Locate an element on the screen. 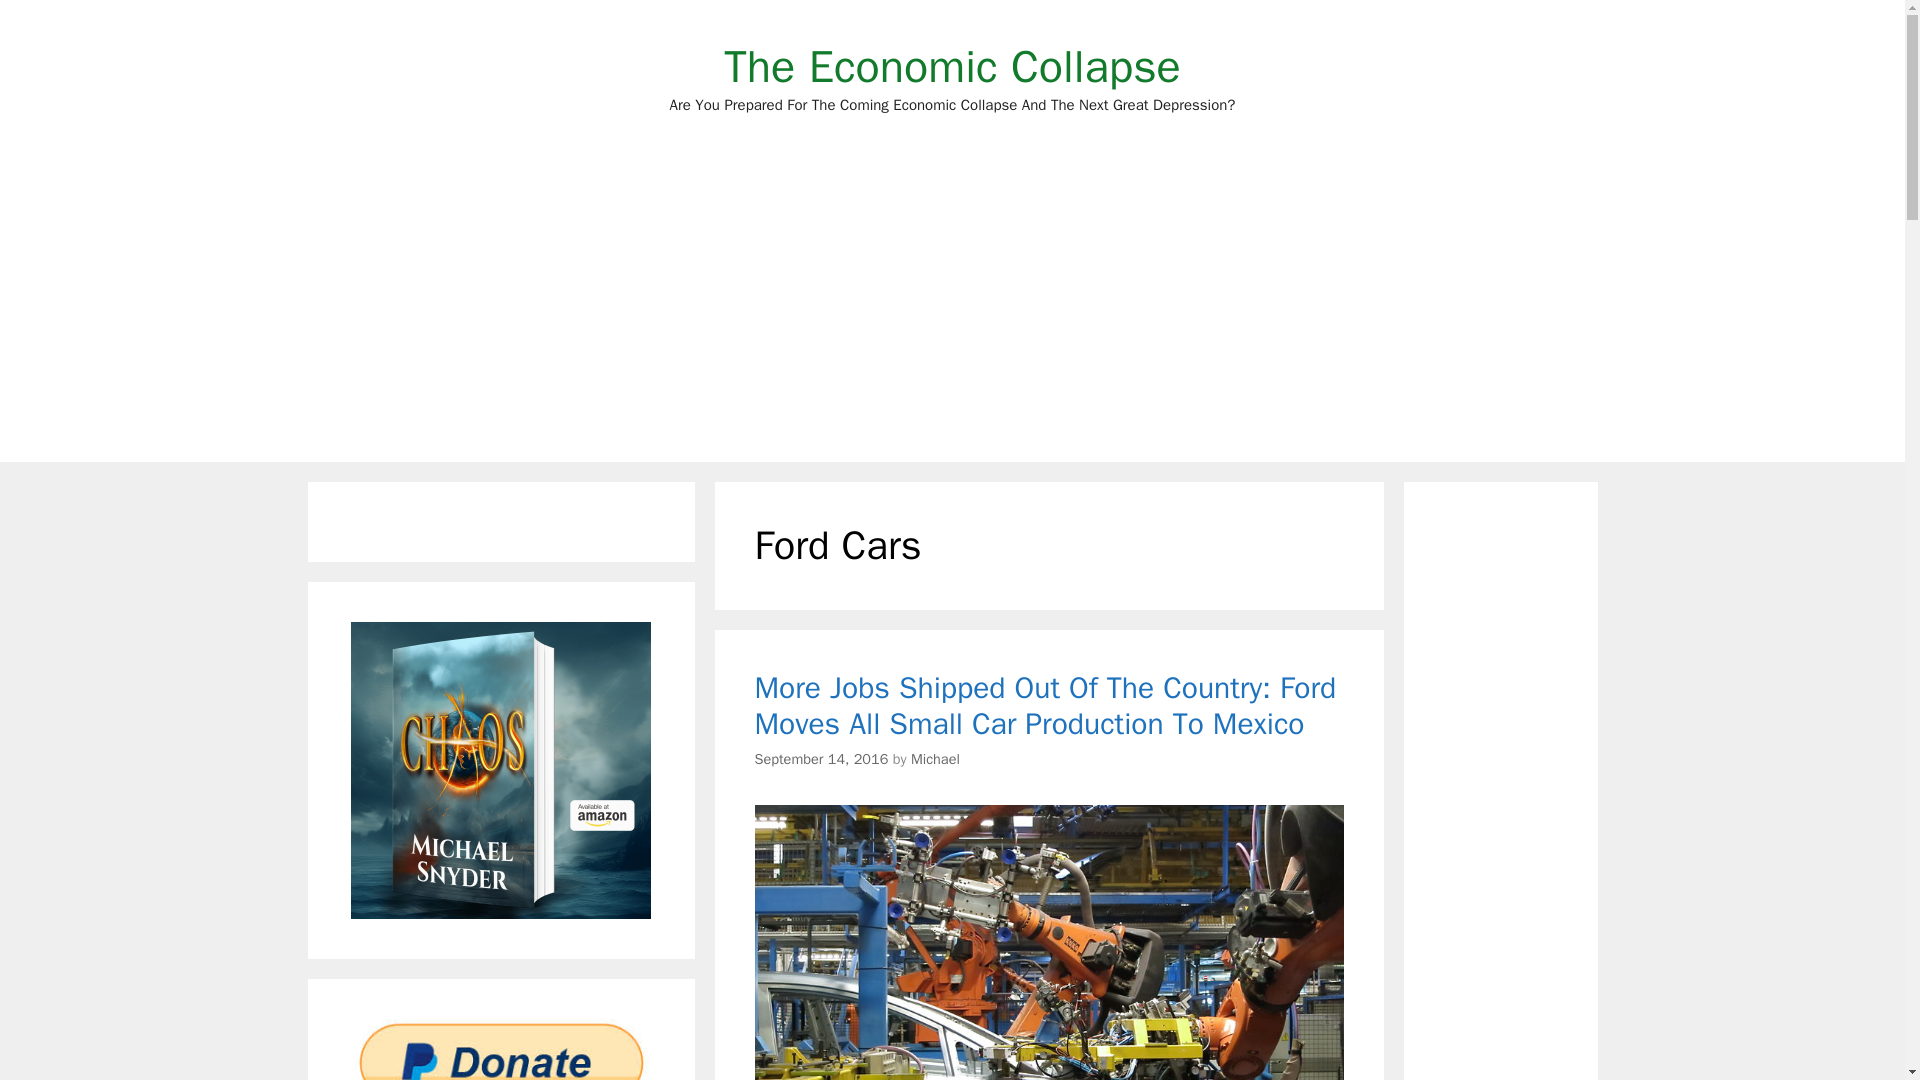 This screenshot has width=1920, height=1080. Advertisement is located at coordinates (952, 66).